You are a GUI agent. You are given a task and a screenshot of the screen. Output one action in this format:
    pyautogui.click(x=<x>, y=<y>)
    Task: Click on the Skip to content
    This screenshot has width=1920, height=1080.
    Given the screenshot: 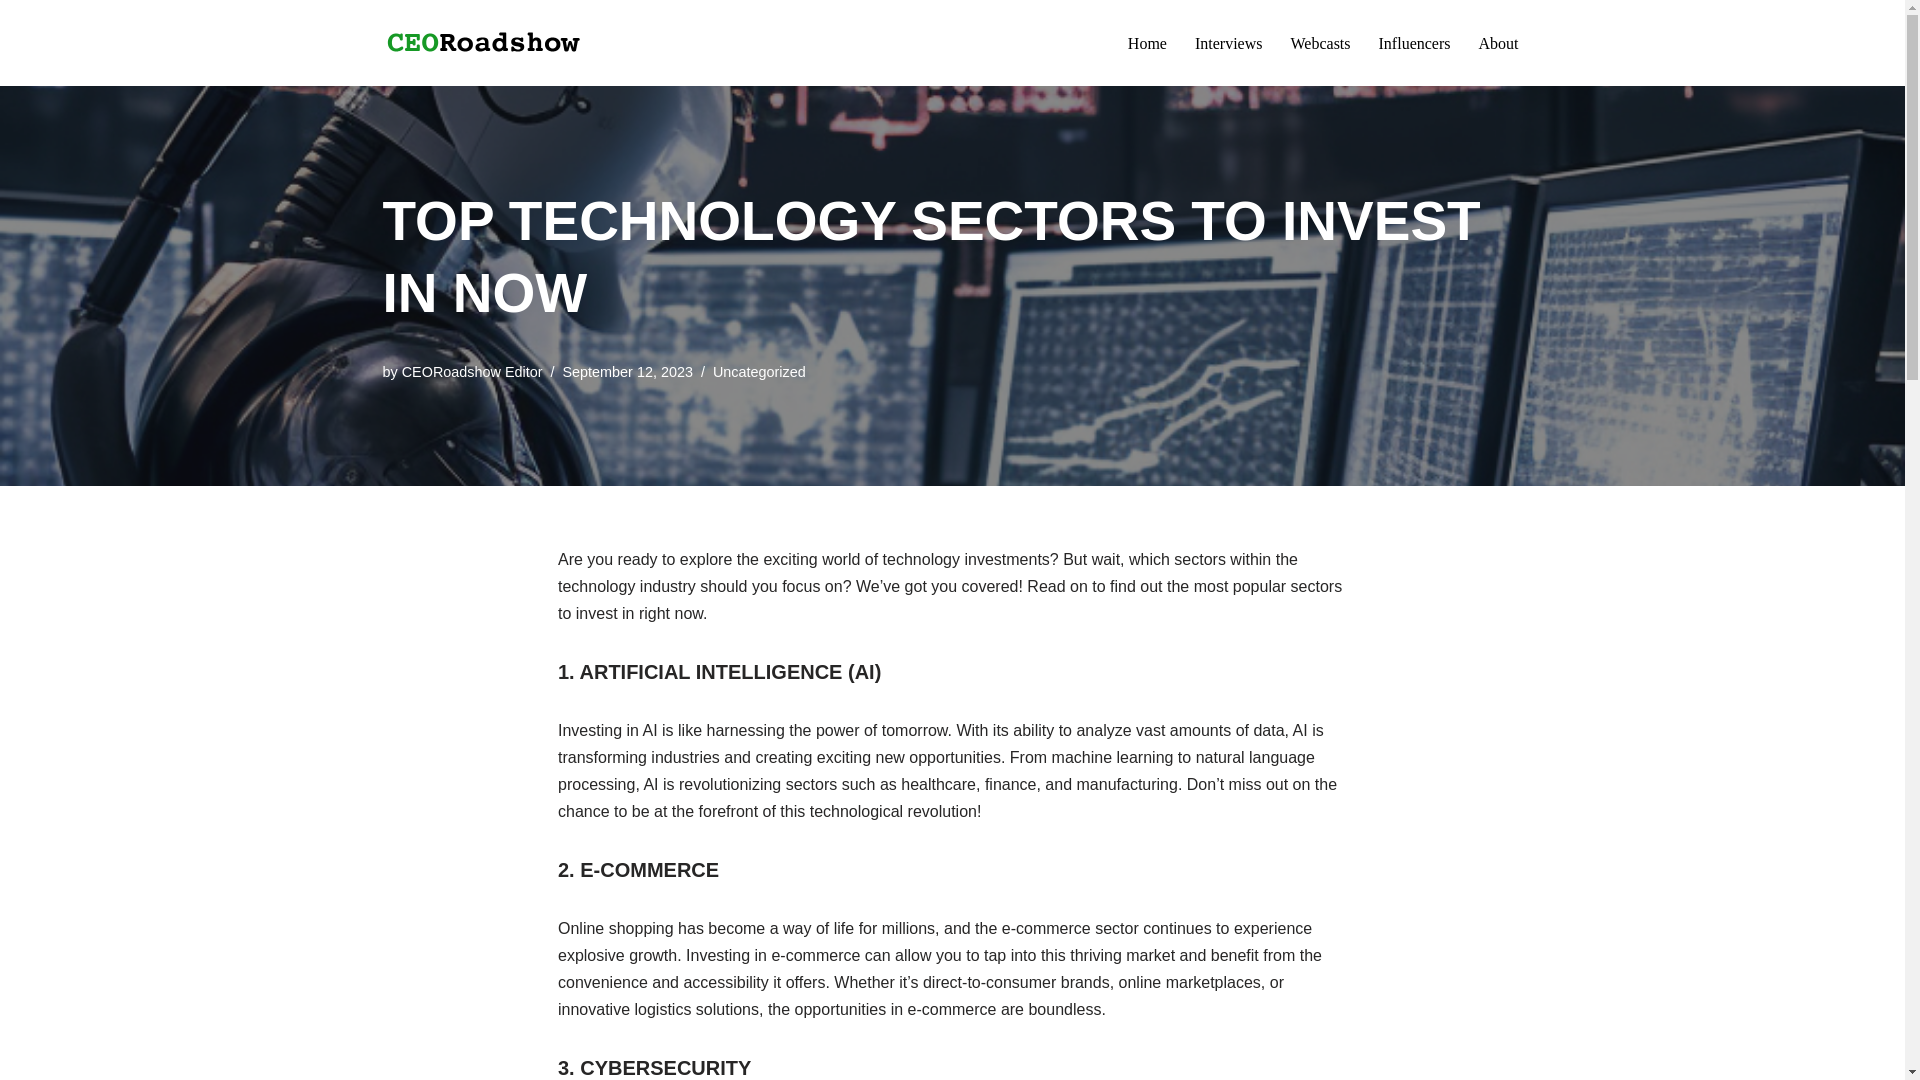 What is the action you would take?
    pyautogui.click(x=15, y=42)
    